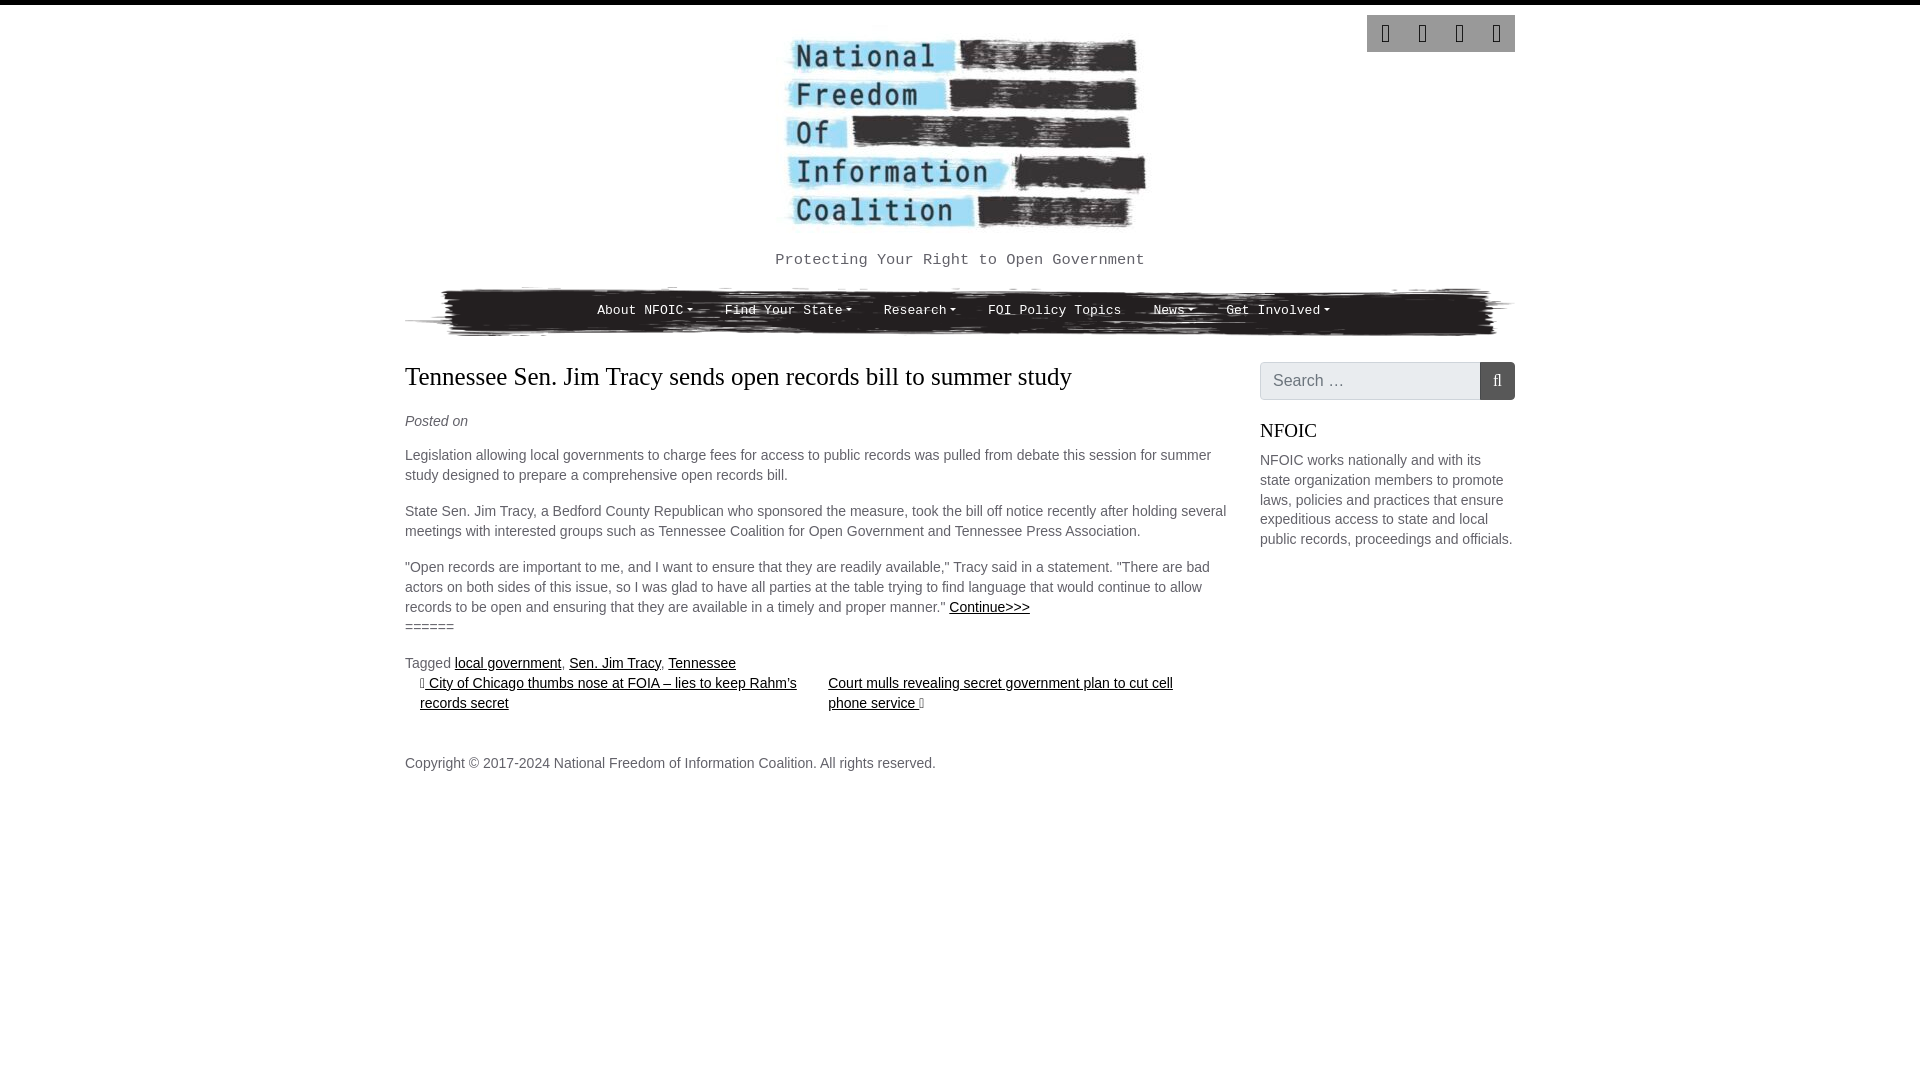  What do you see at coordinates (508, 662) in the screenshot?
I see `local government` at bounding box center [508, 662].